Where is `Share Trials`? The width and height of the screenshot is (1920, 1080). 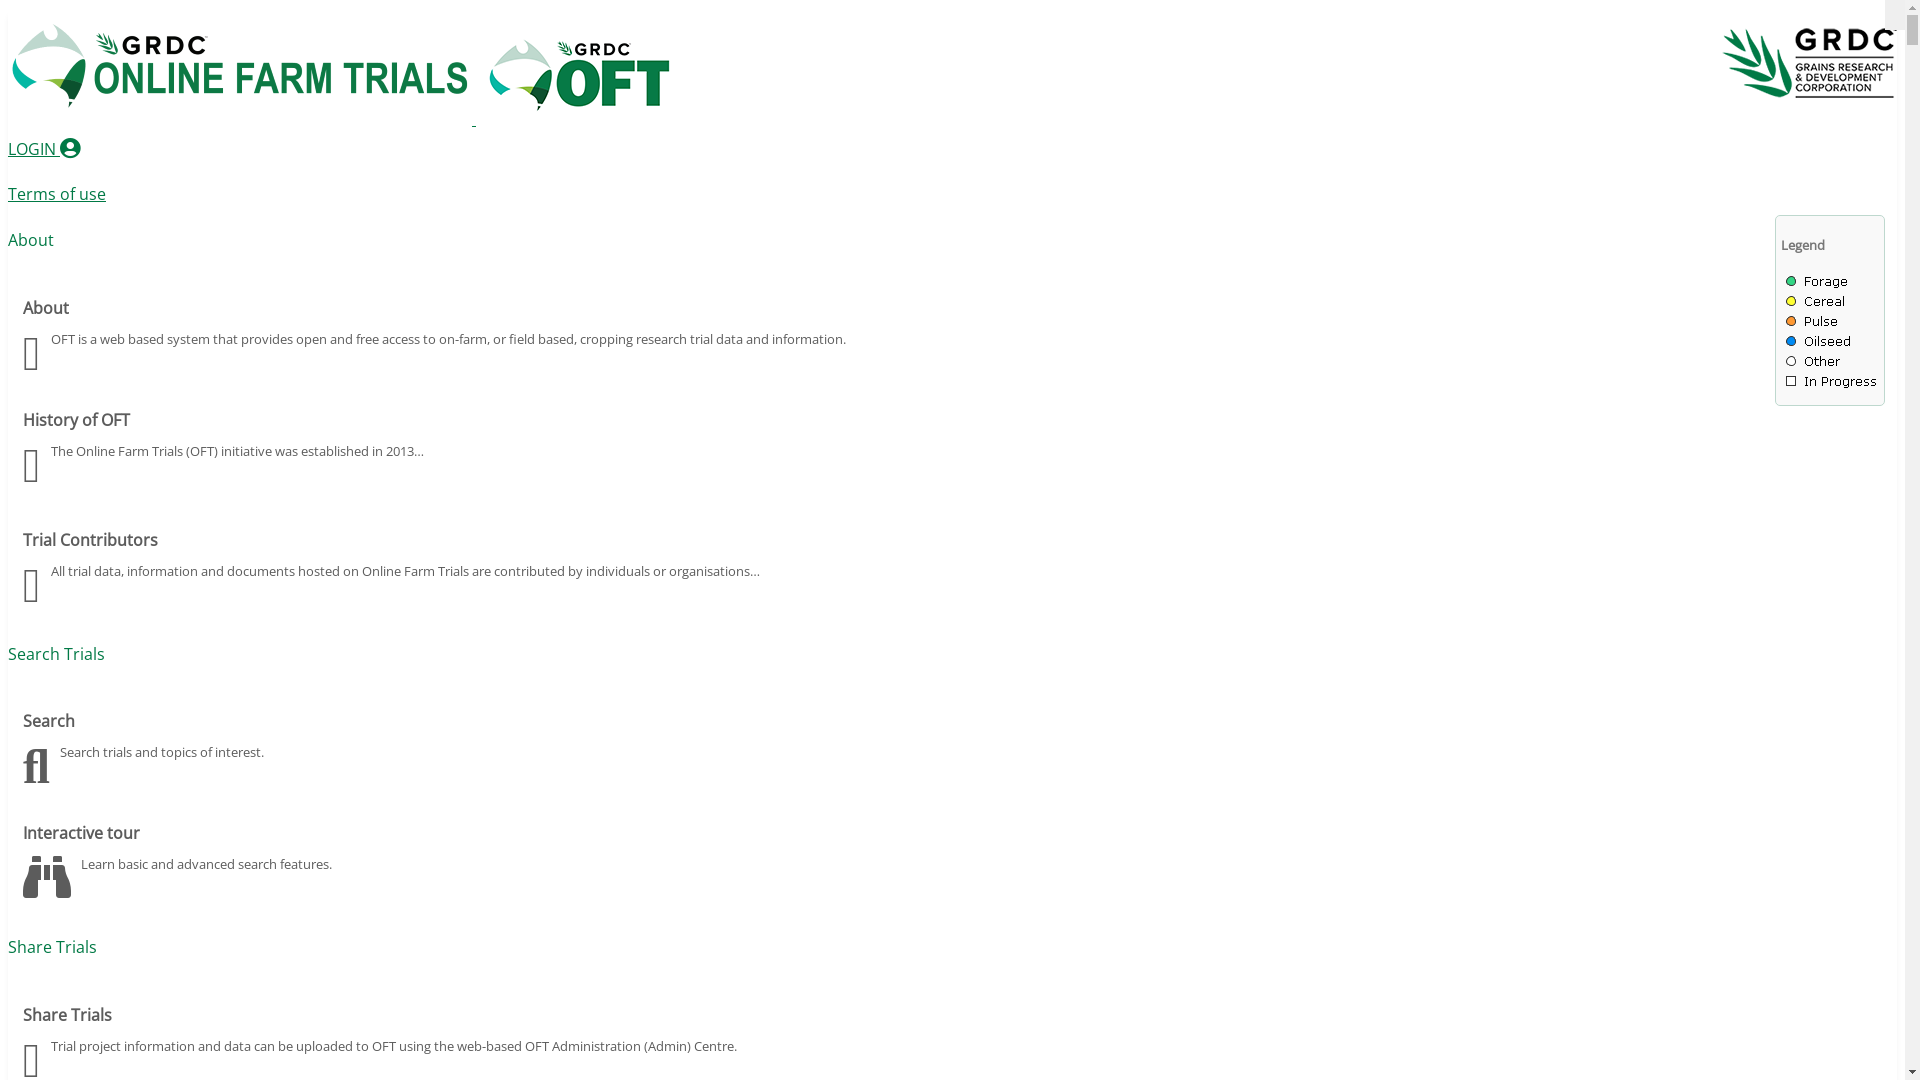
Share Trials is located at coordinates (52, 947).